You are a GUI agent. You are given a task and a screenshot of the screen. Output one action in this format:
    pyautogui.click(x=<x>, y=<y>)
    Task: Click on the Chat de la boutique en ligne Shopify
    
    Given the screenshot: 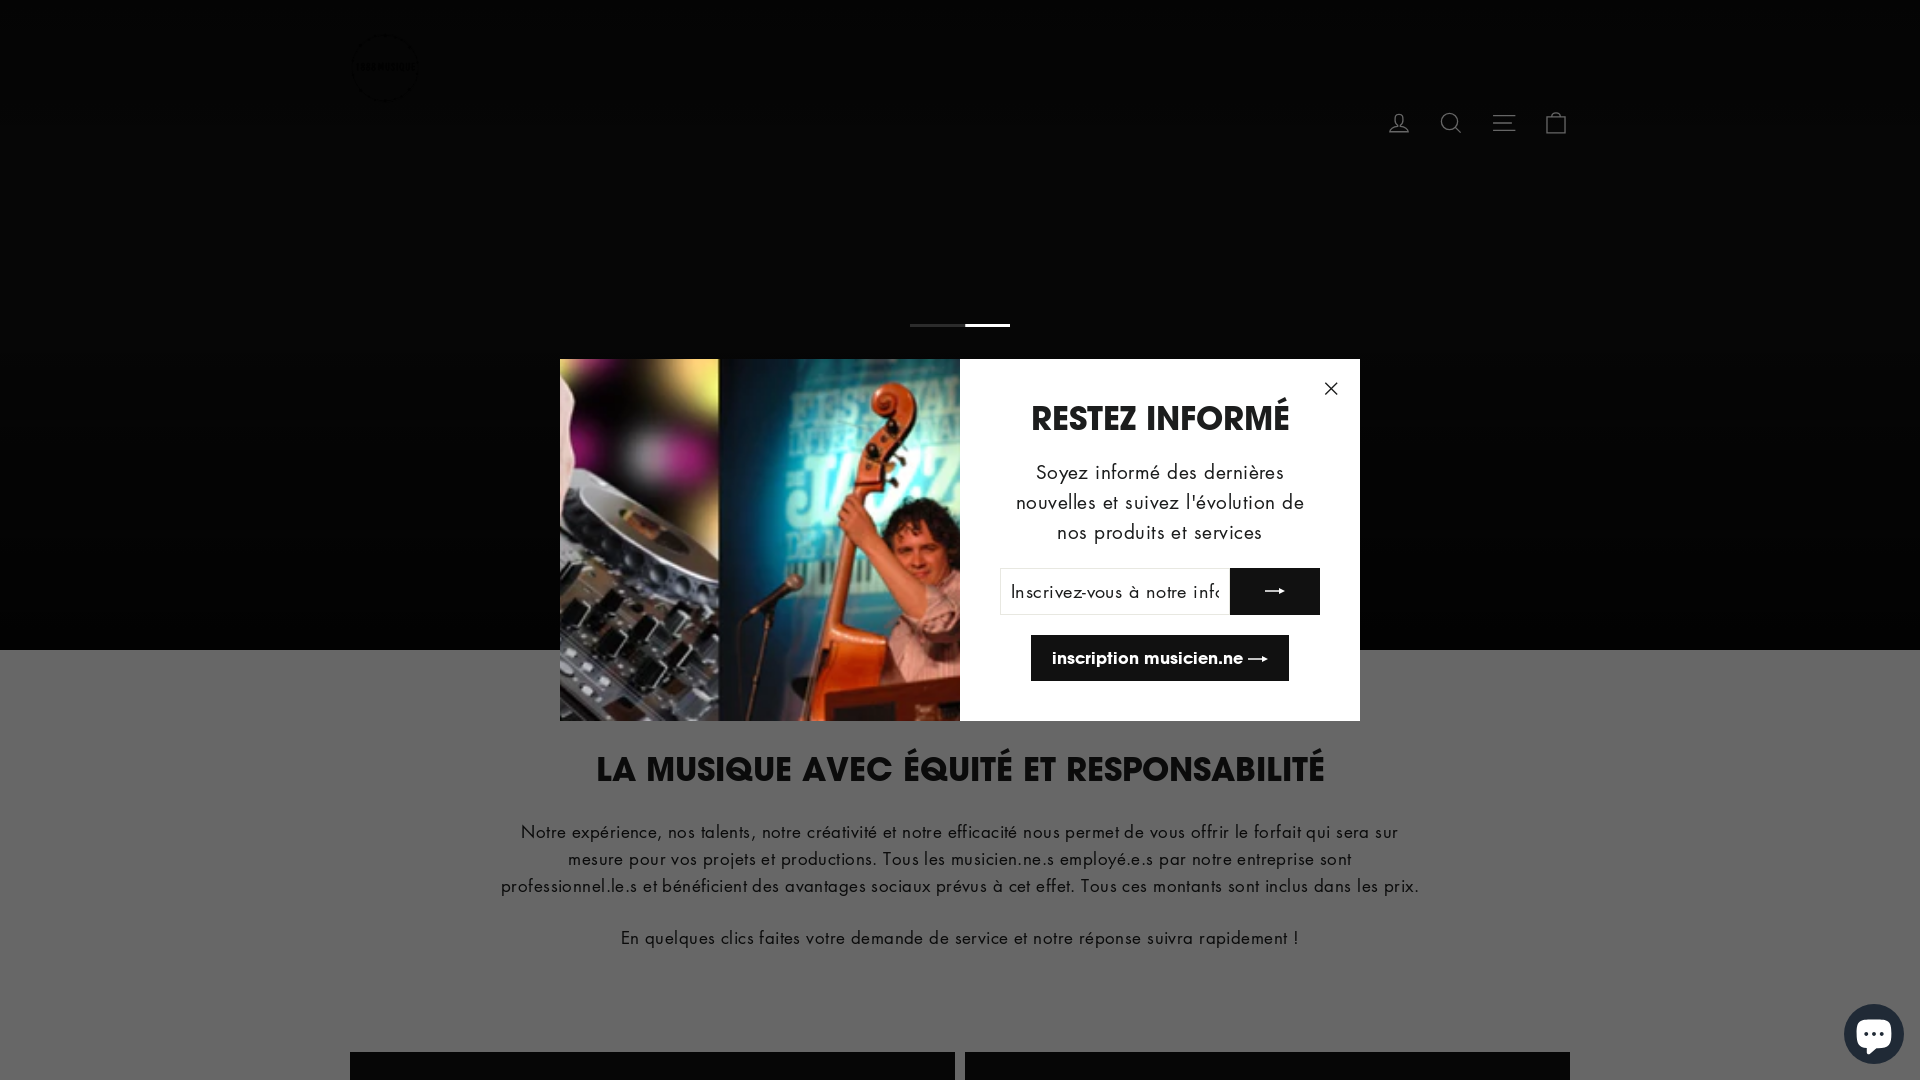 What is the action you would take?
    pyautogui.click(x=1874, y=1030)
    